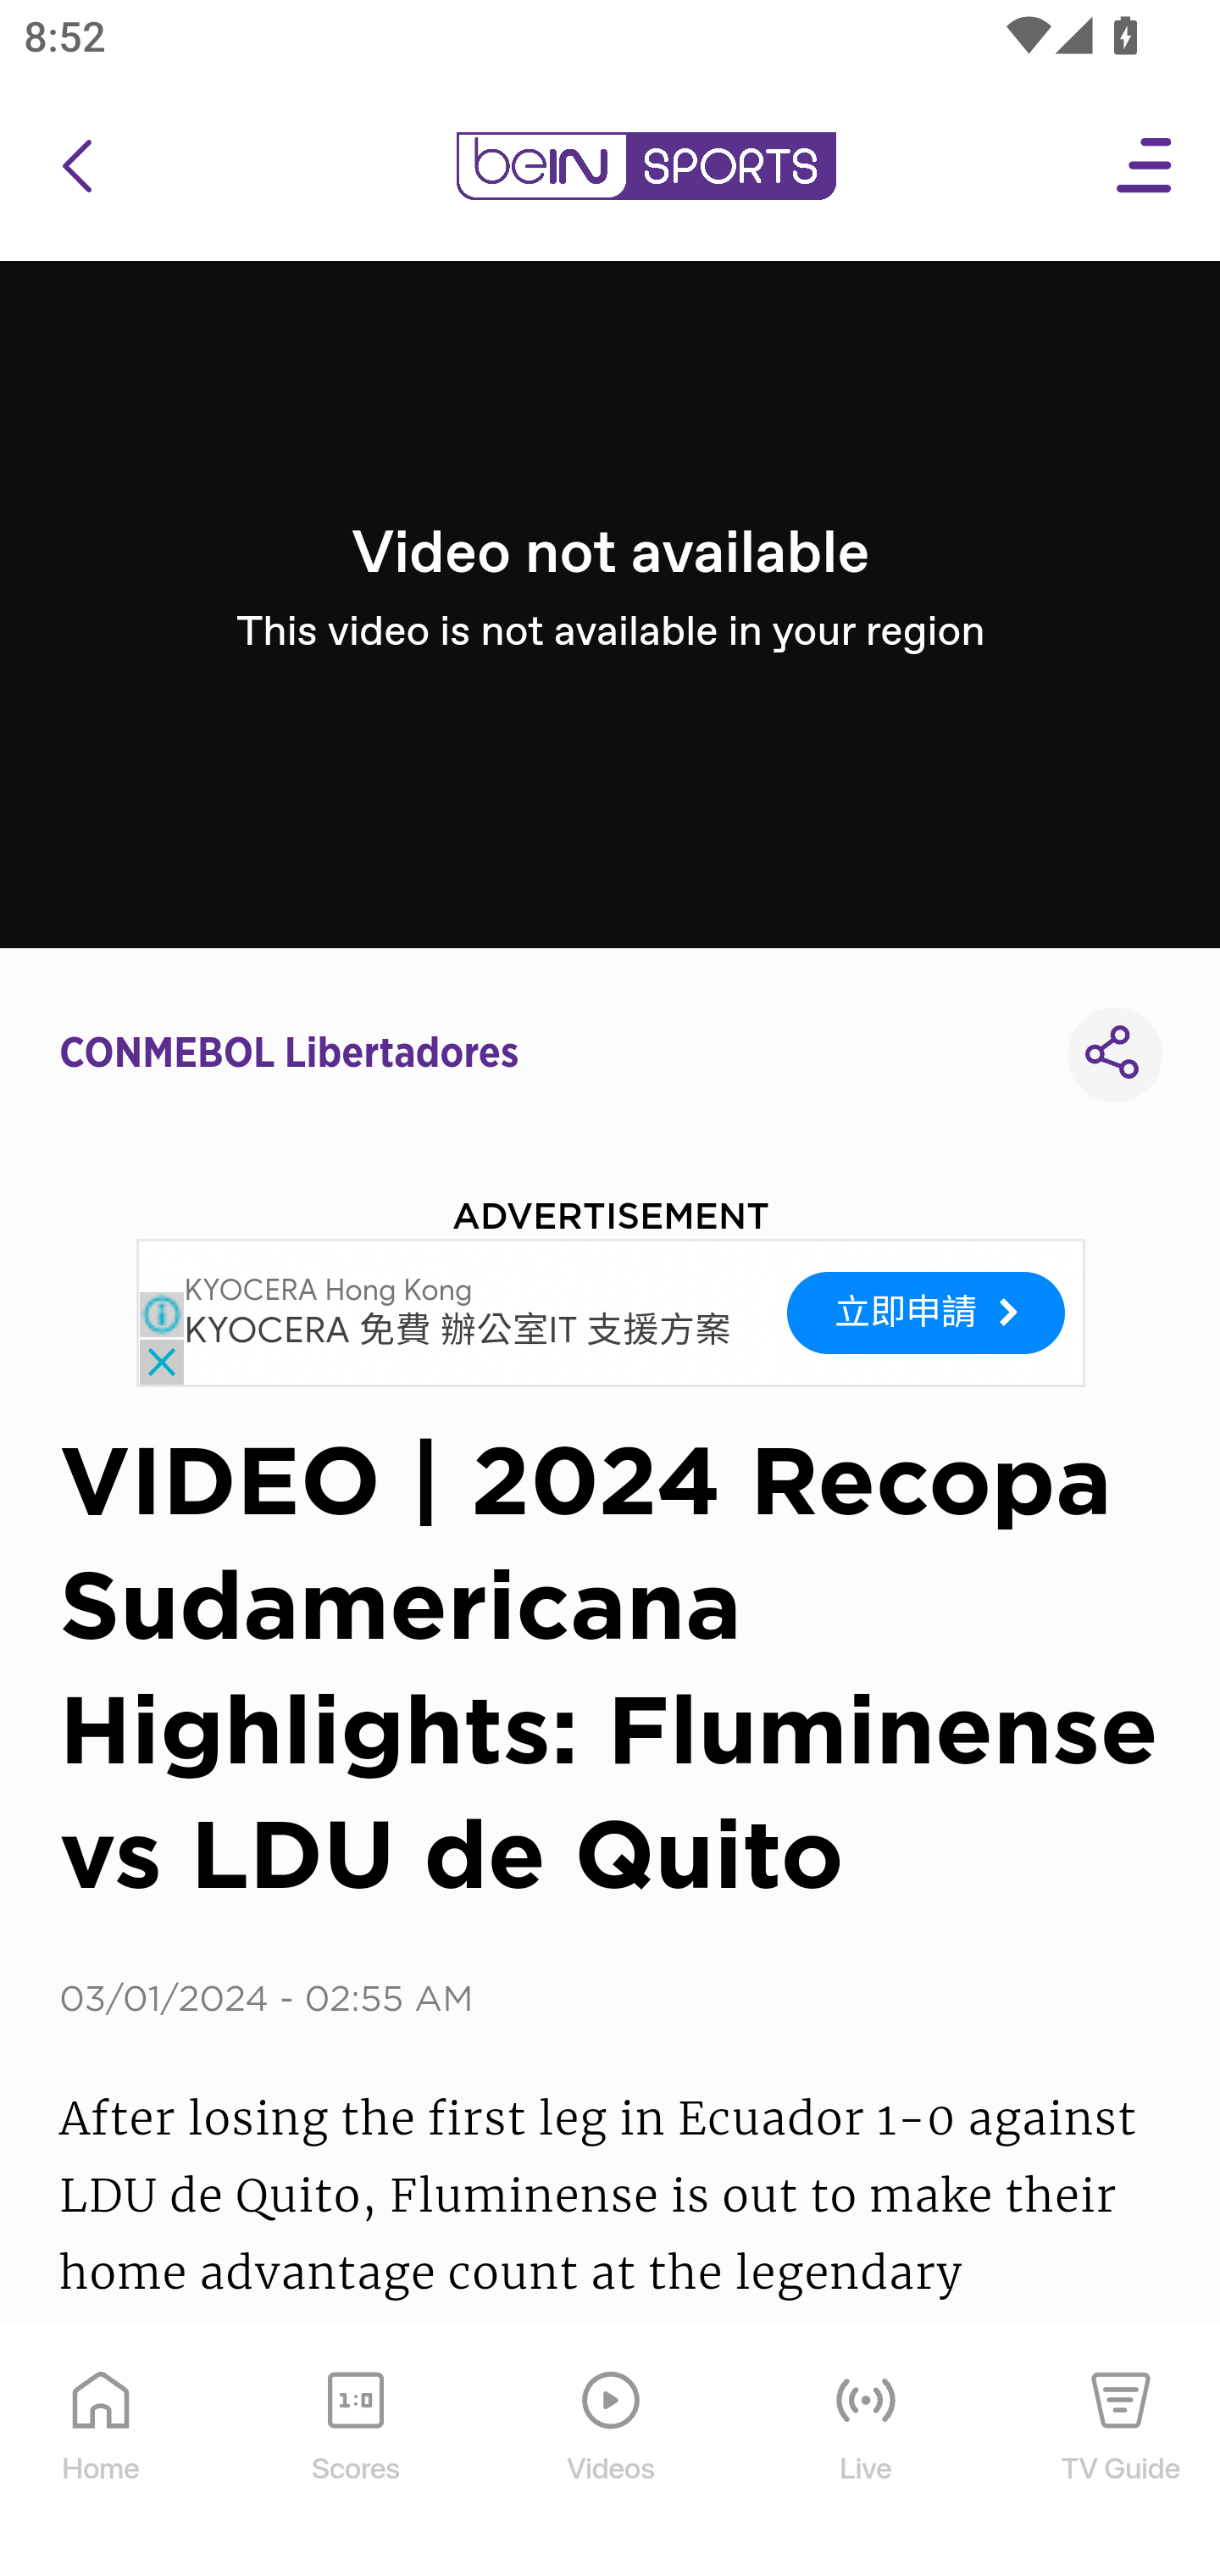 The width and height of the screenshot is (1220, 2576). Describe the element at coordinates (457, 1332) in the screenshot. I see `KYOCERA 免費 辦公室IT 支援方案` at that location.